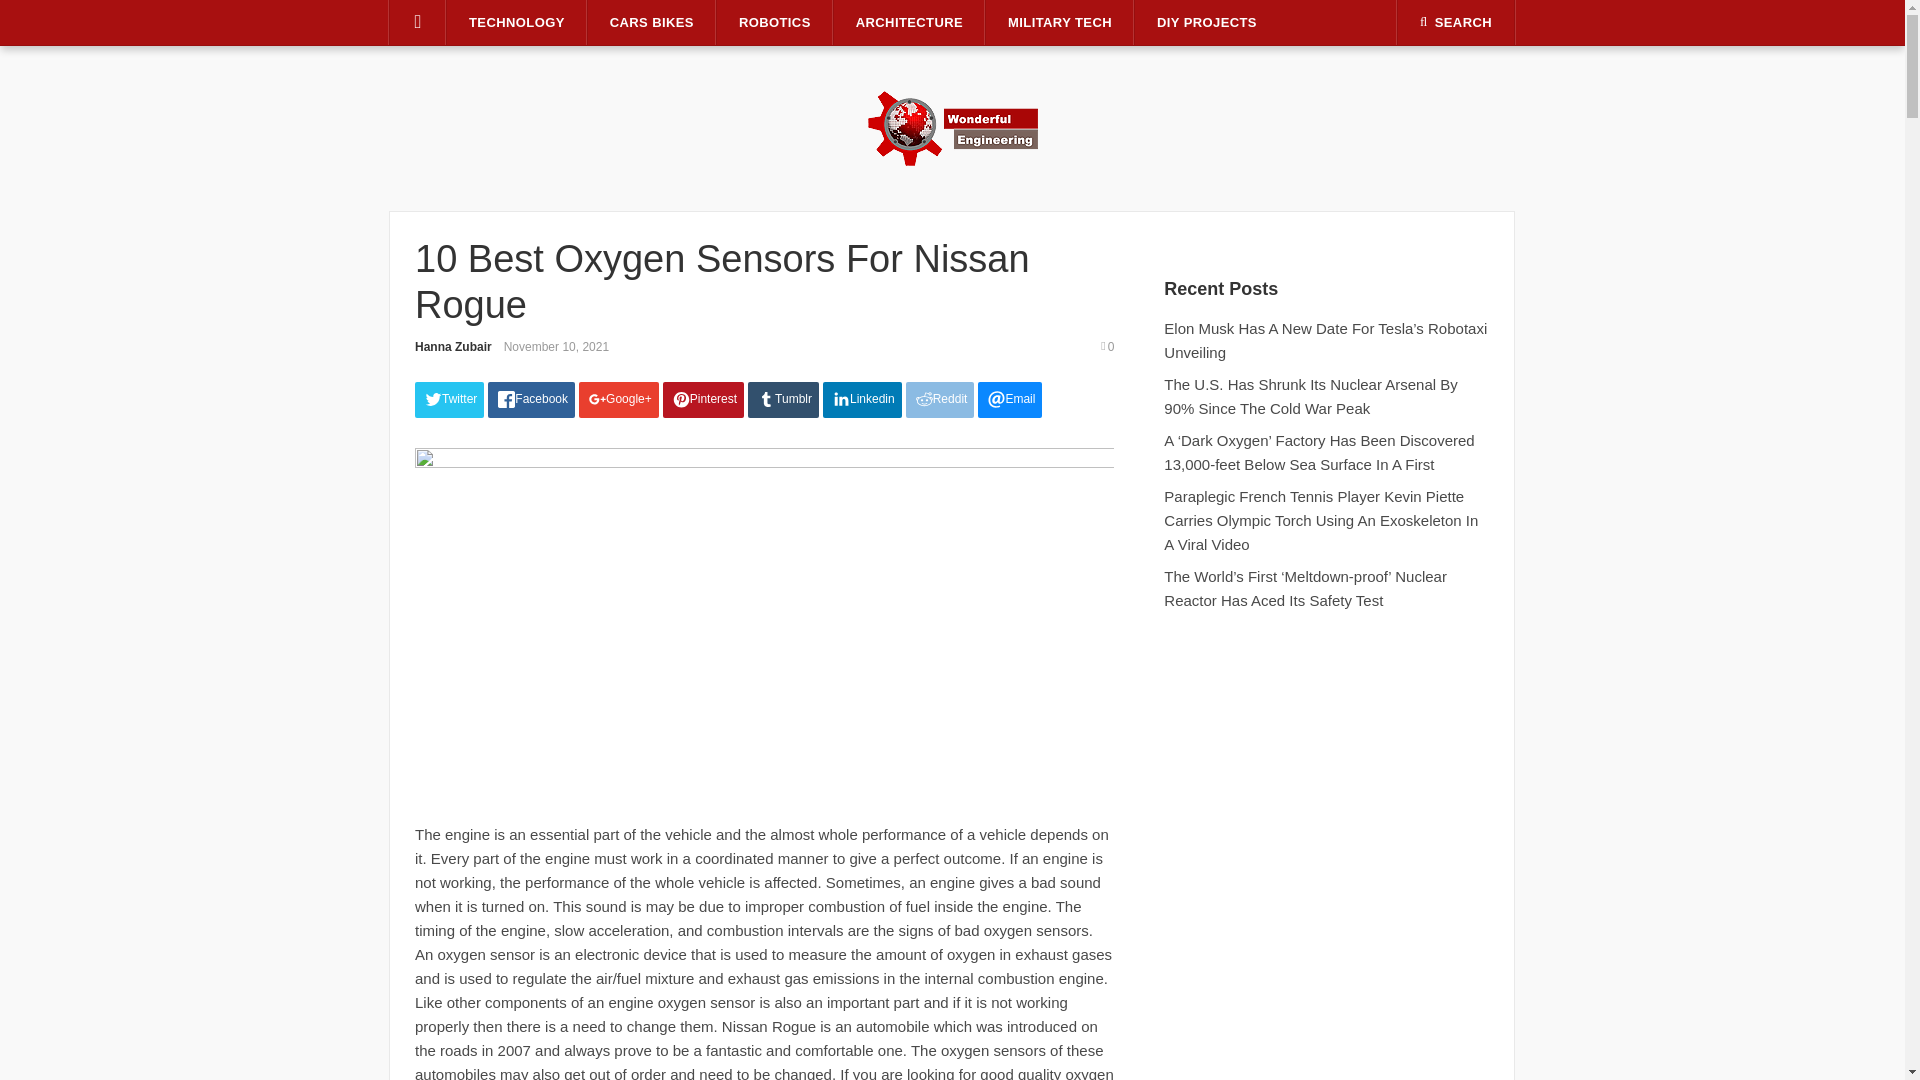  Describe the element at coordinates (862, 400) in the screenshot. I see `Linkedin` at that location.